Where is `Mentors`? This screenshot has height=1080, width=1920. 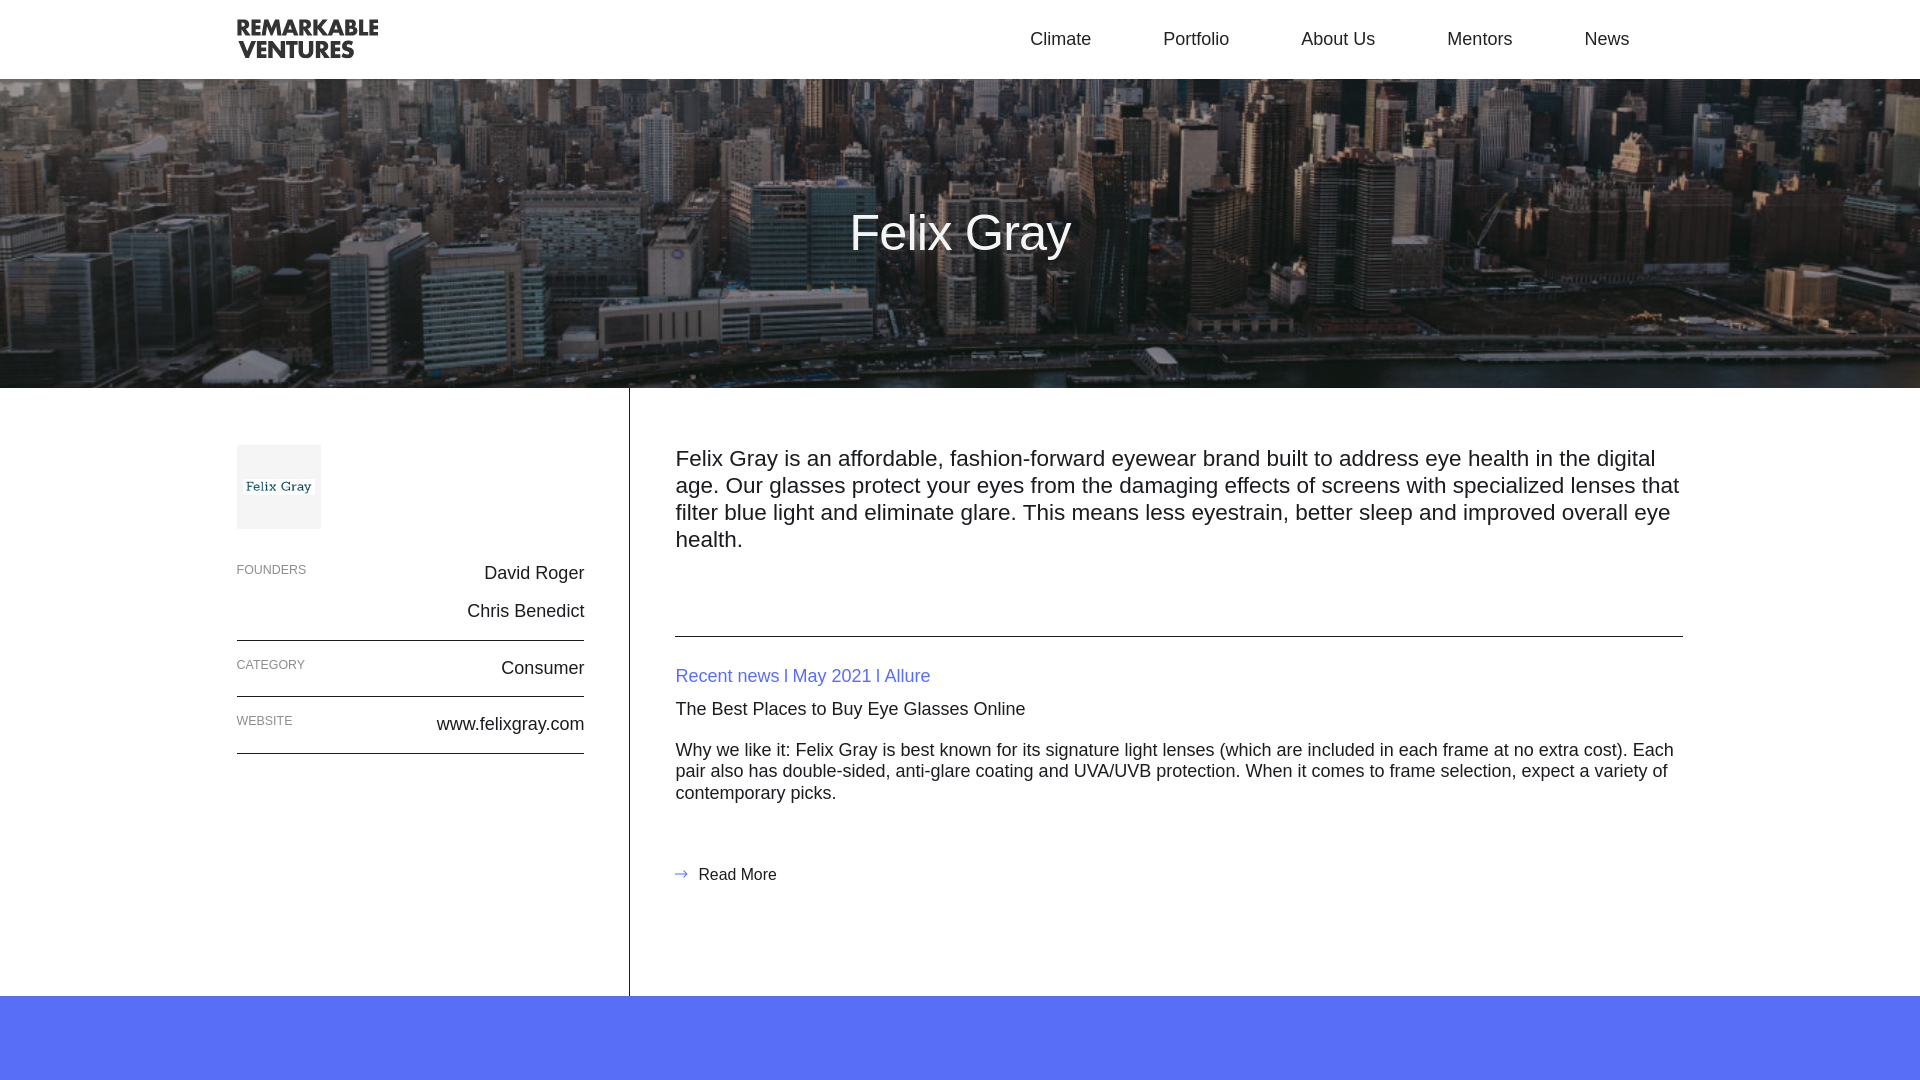
Mentors is located at coordinates (1480, 38).